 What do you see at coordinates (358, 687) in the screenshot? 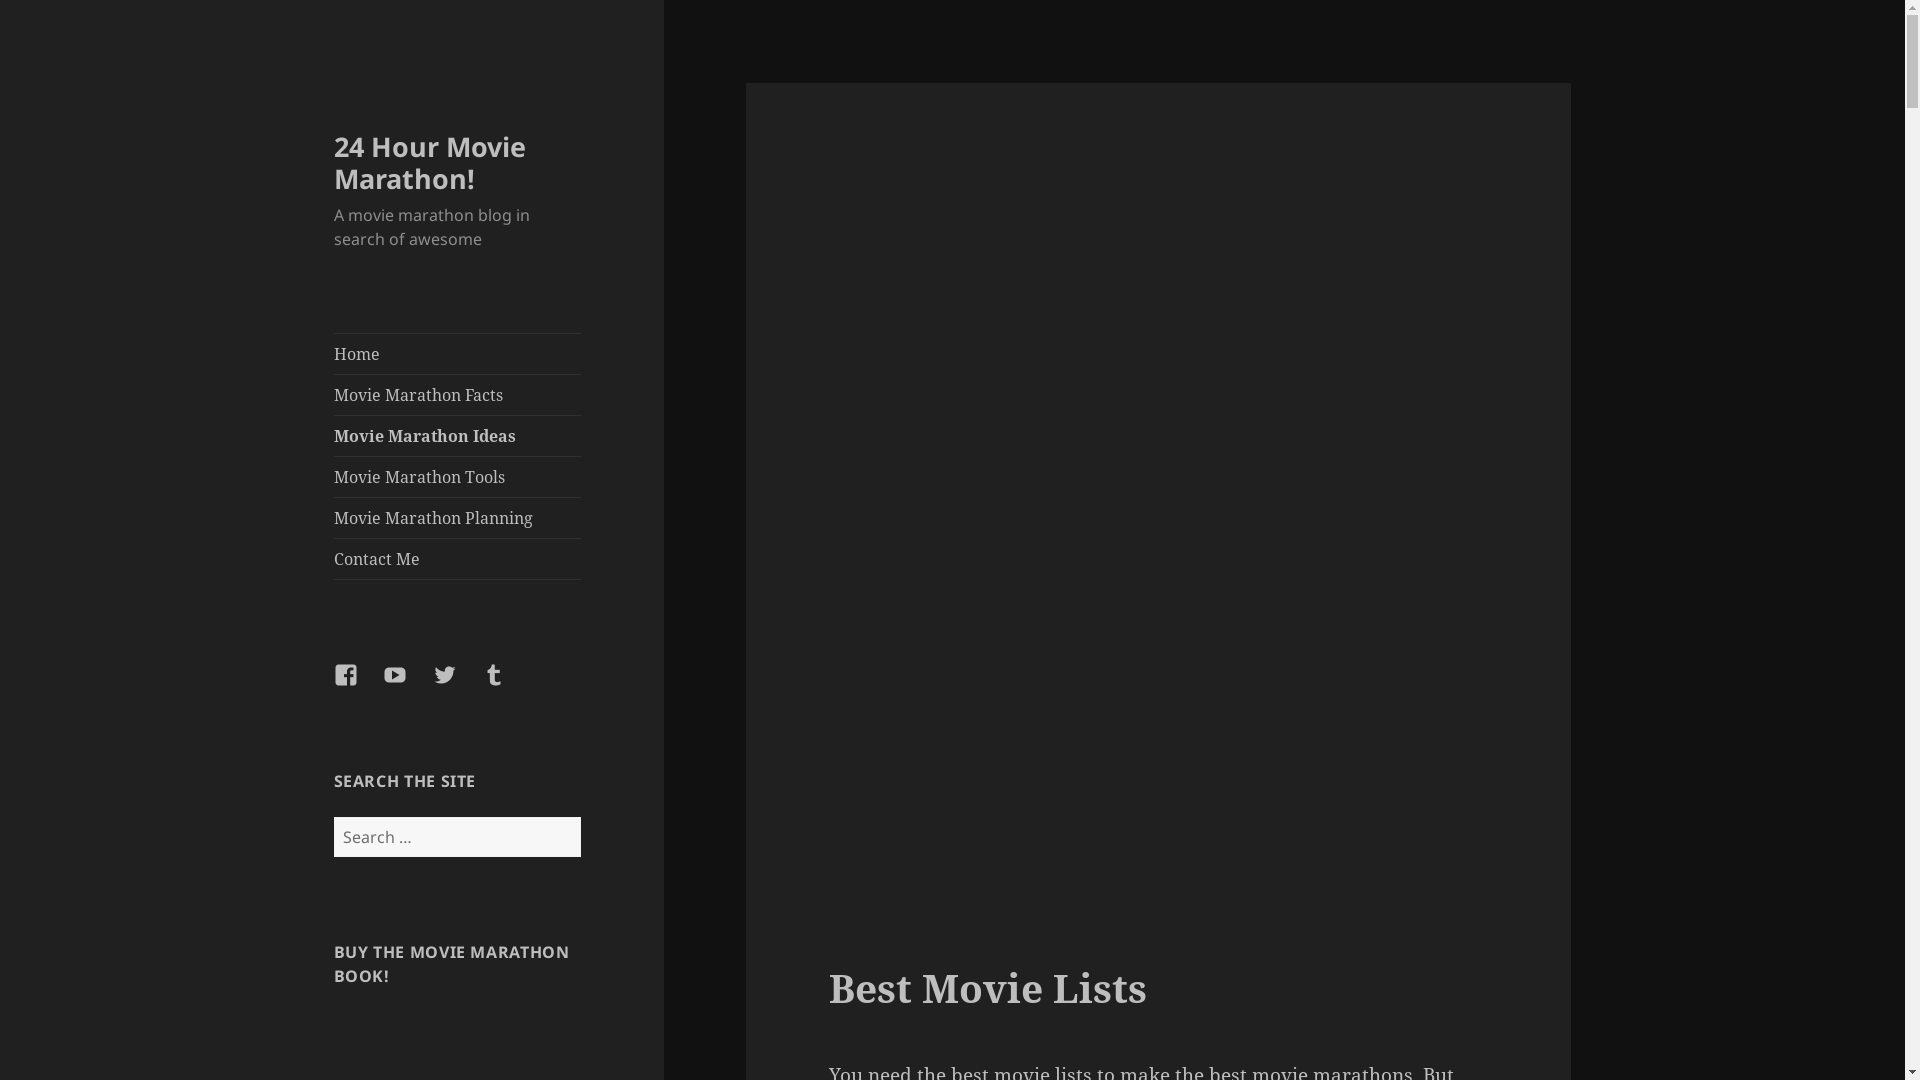
I see `Facebook` at bounding box center [358, 687].